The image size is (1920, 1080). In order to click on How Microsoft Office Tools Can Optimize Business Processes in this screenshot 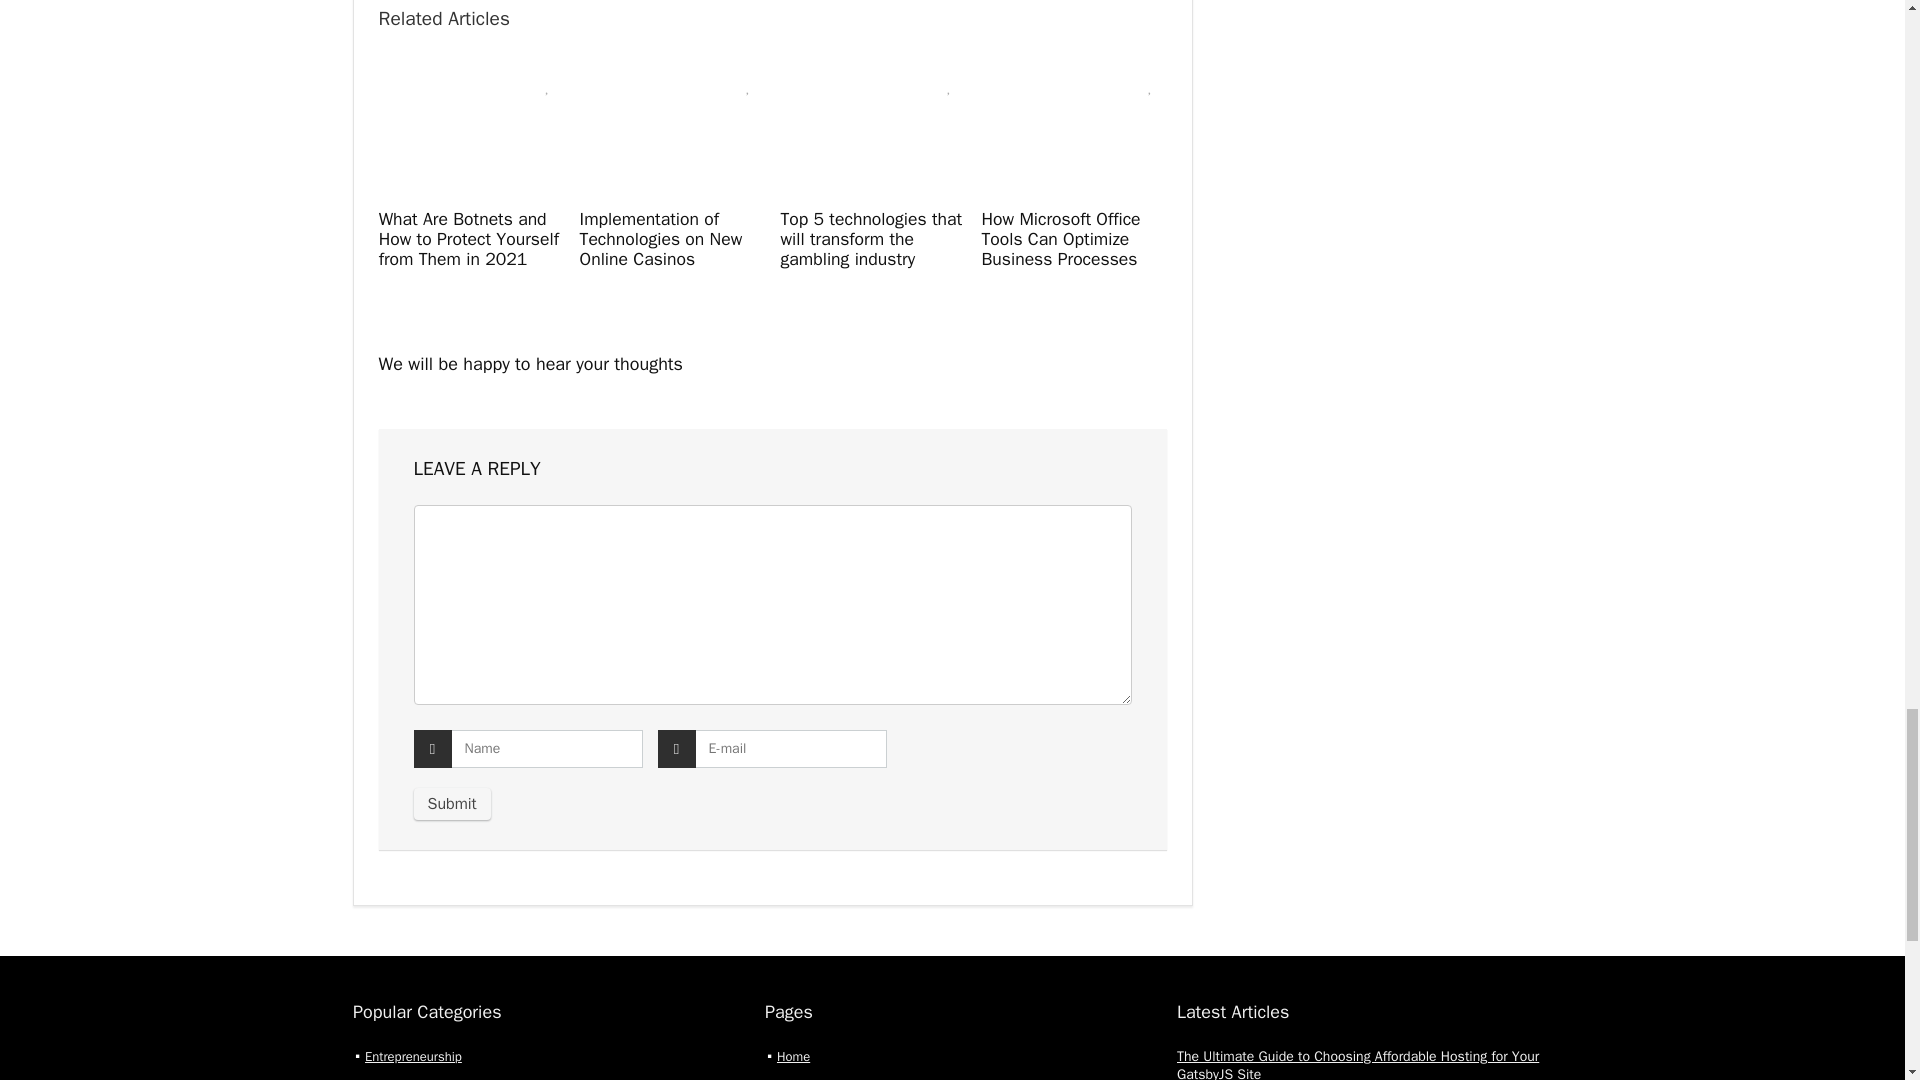, I will do `click(1060, 239)`.